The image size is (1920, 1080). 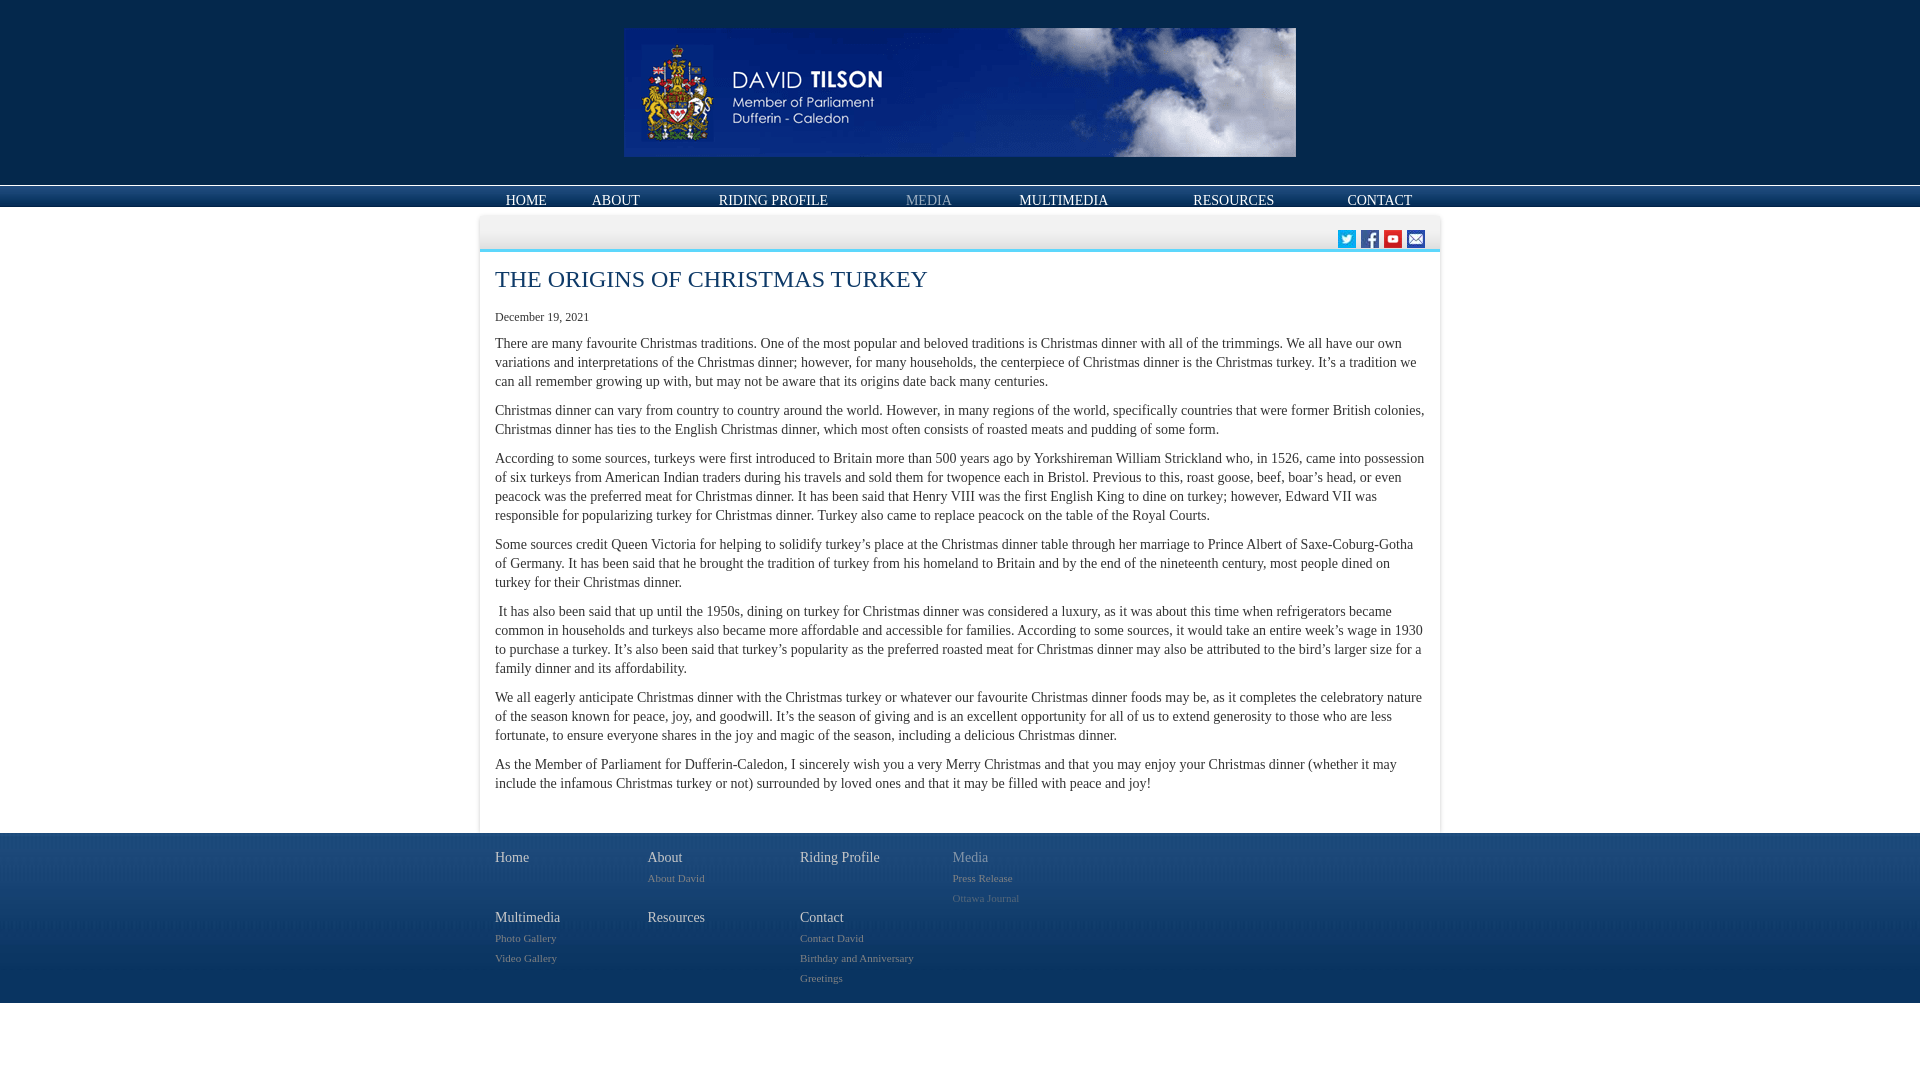 What do you see at coordinates (772, 200) in the screenshot?
I see `RIDING PROFILE` at bounding box center [772, 200].